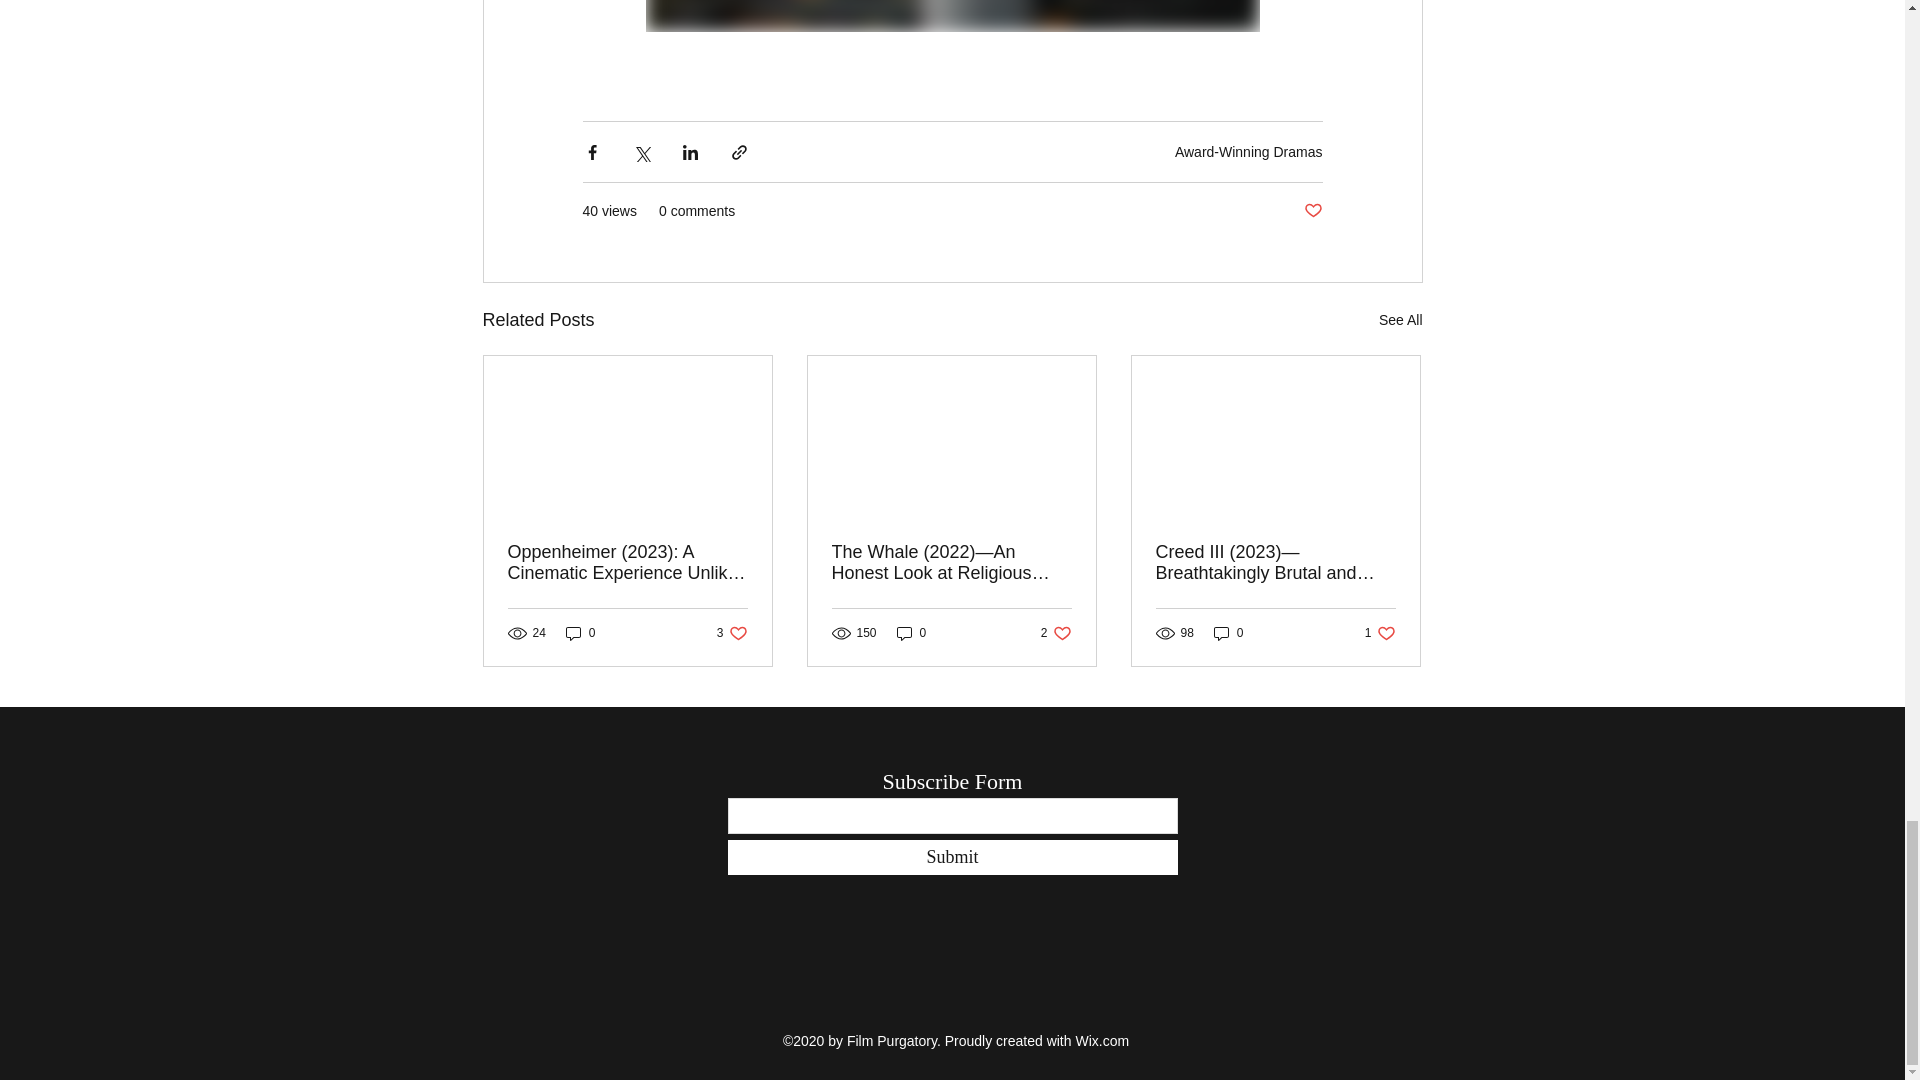 This screenshot has width=1920, height=1080. Describe the element at coordinates (1380, 633) in the screenshot. I see `Post not marked as liked` at that location.